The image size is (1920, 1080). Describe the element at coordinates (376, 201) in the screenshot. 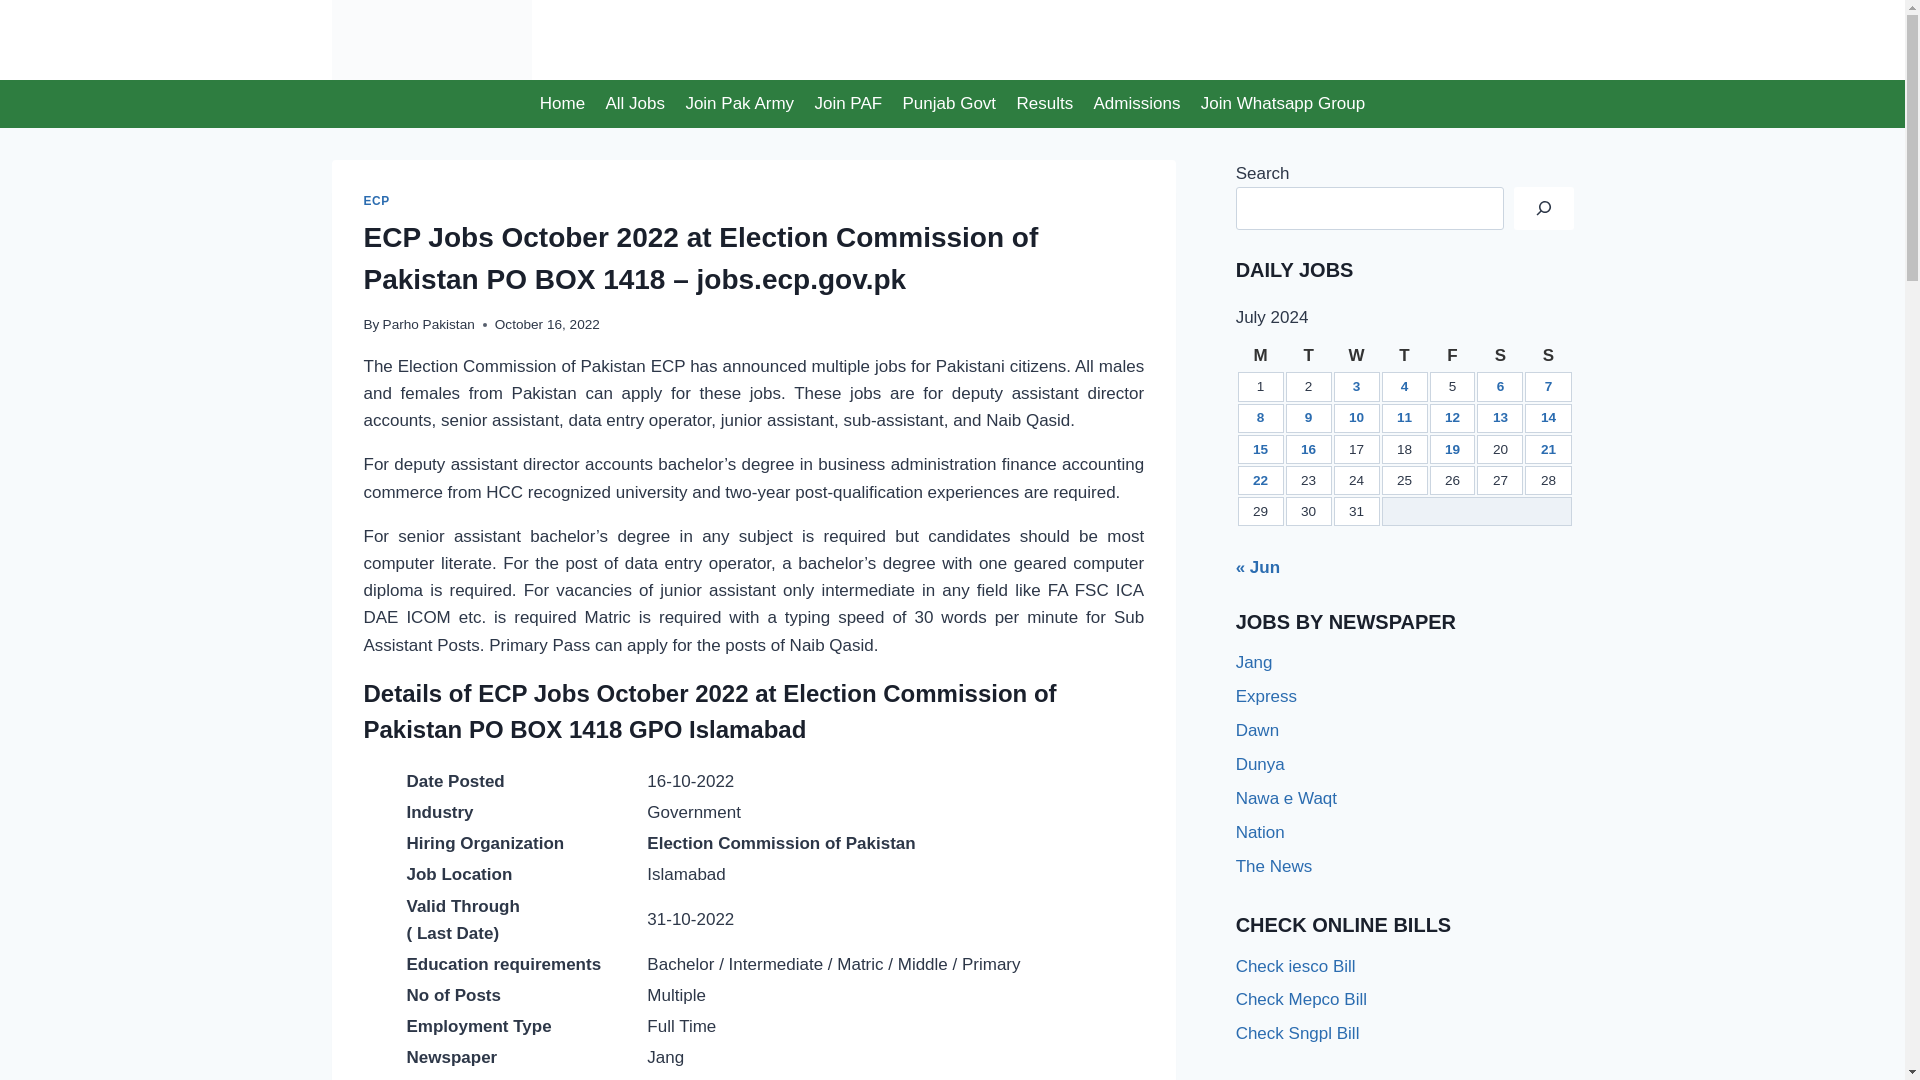

I see `ECP` at that location.